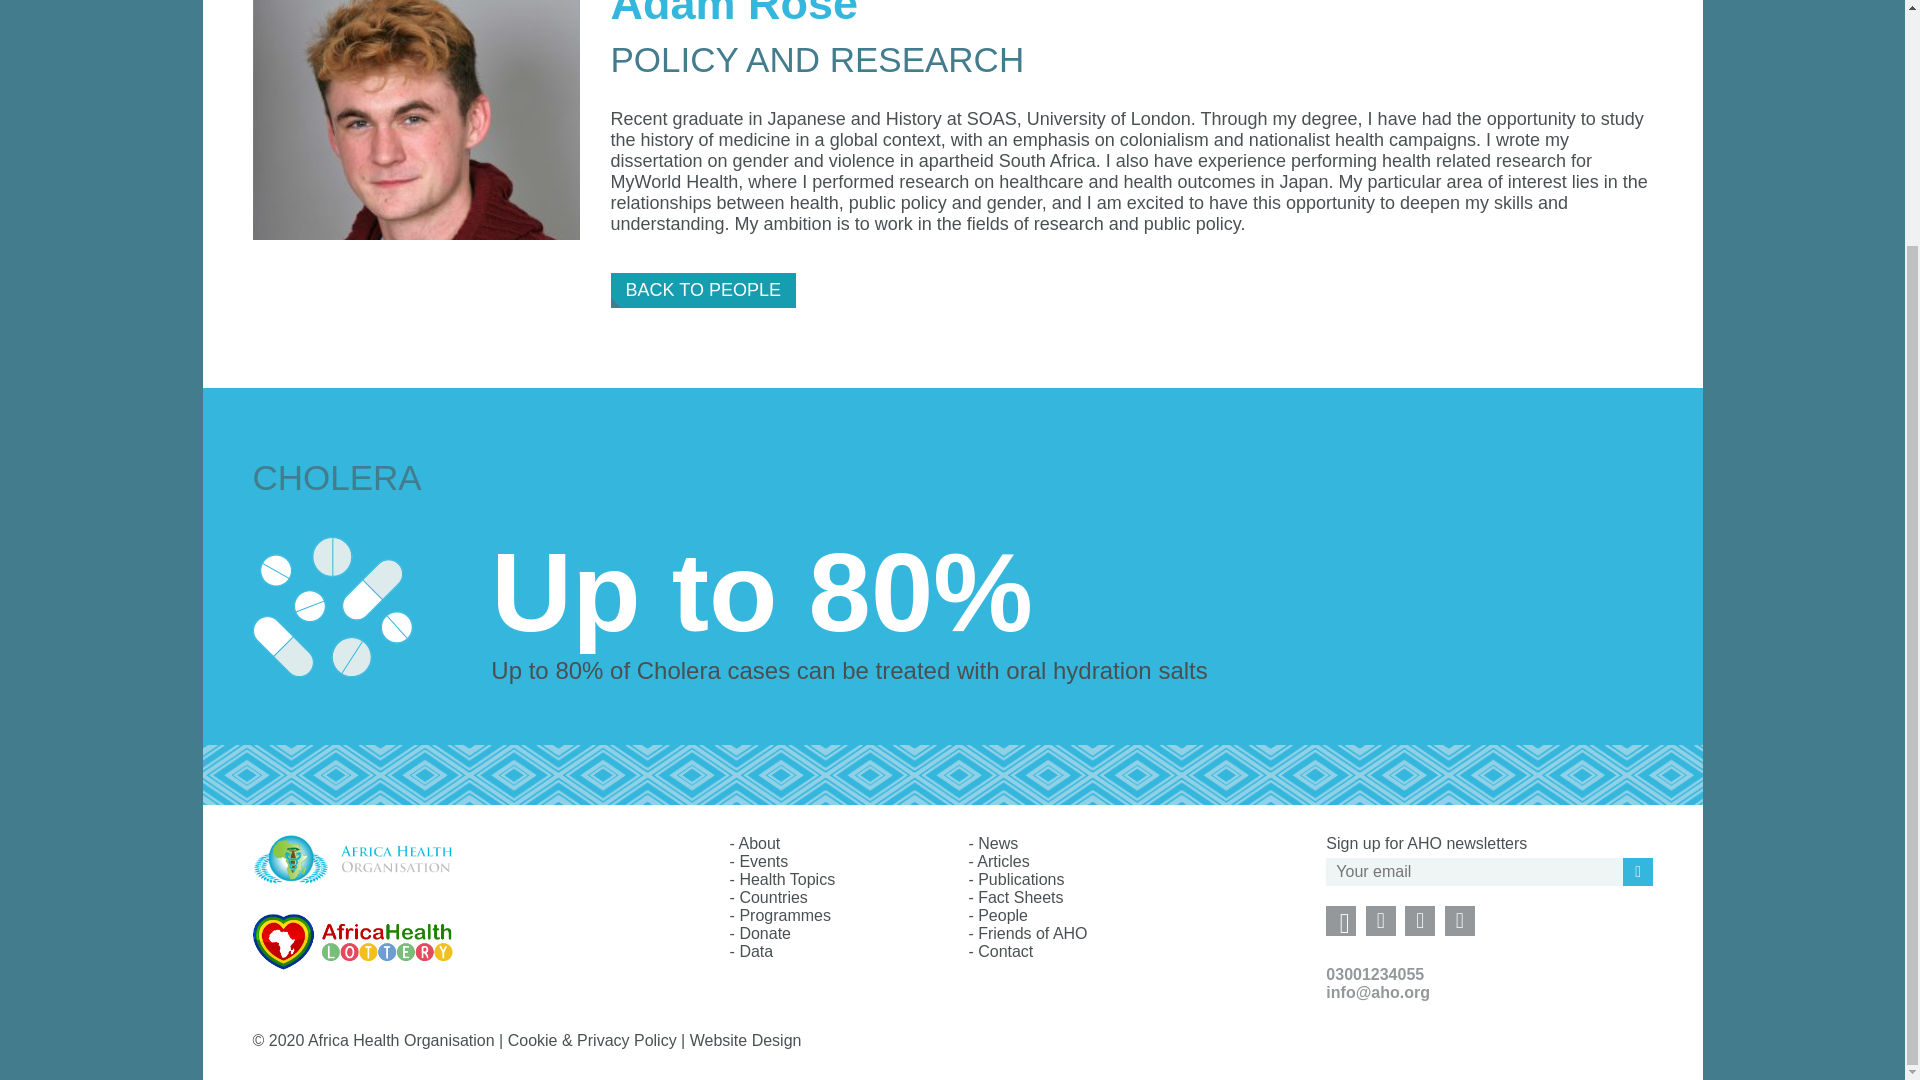 Image resolution: width=1920 pixels, height=1080 pixels. Describe the element at coordinates (787, 878) in the screenshot. I see `Health Topics` at that location.